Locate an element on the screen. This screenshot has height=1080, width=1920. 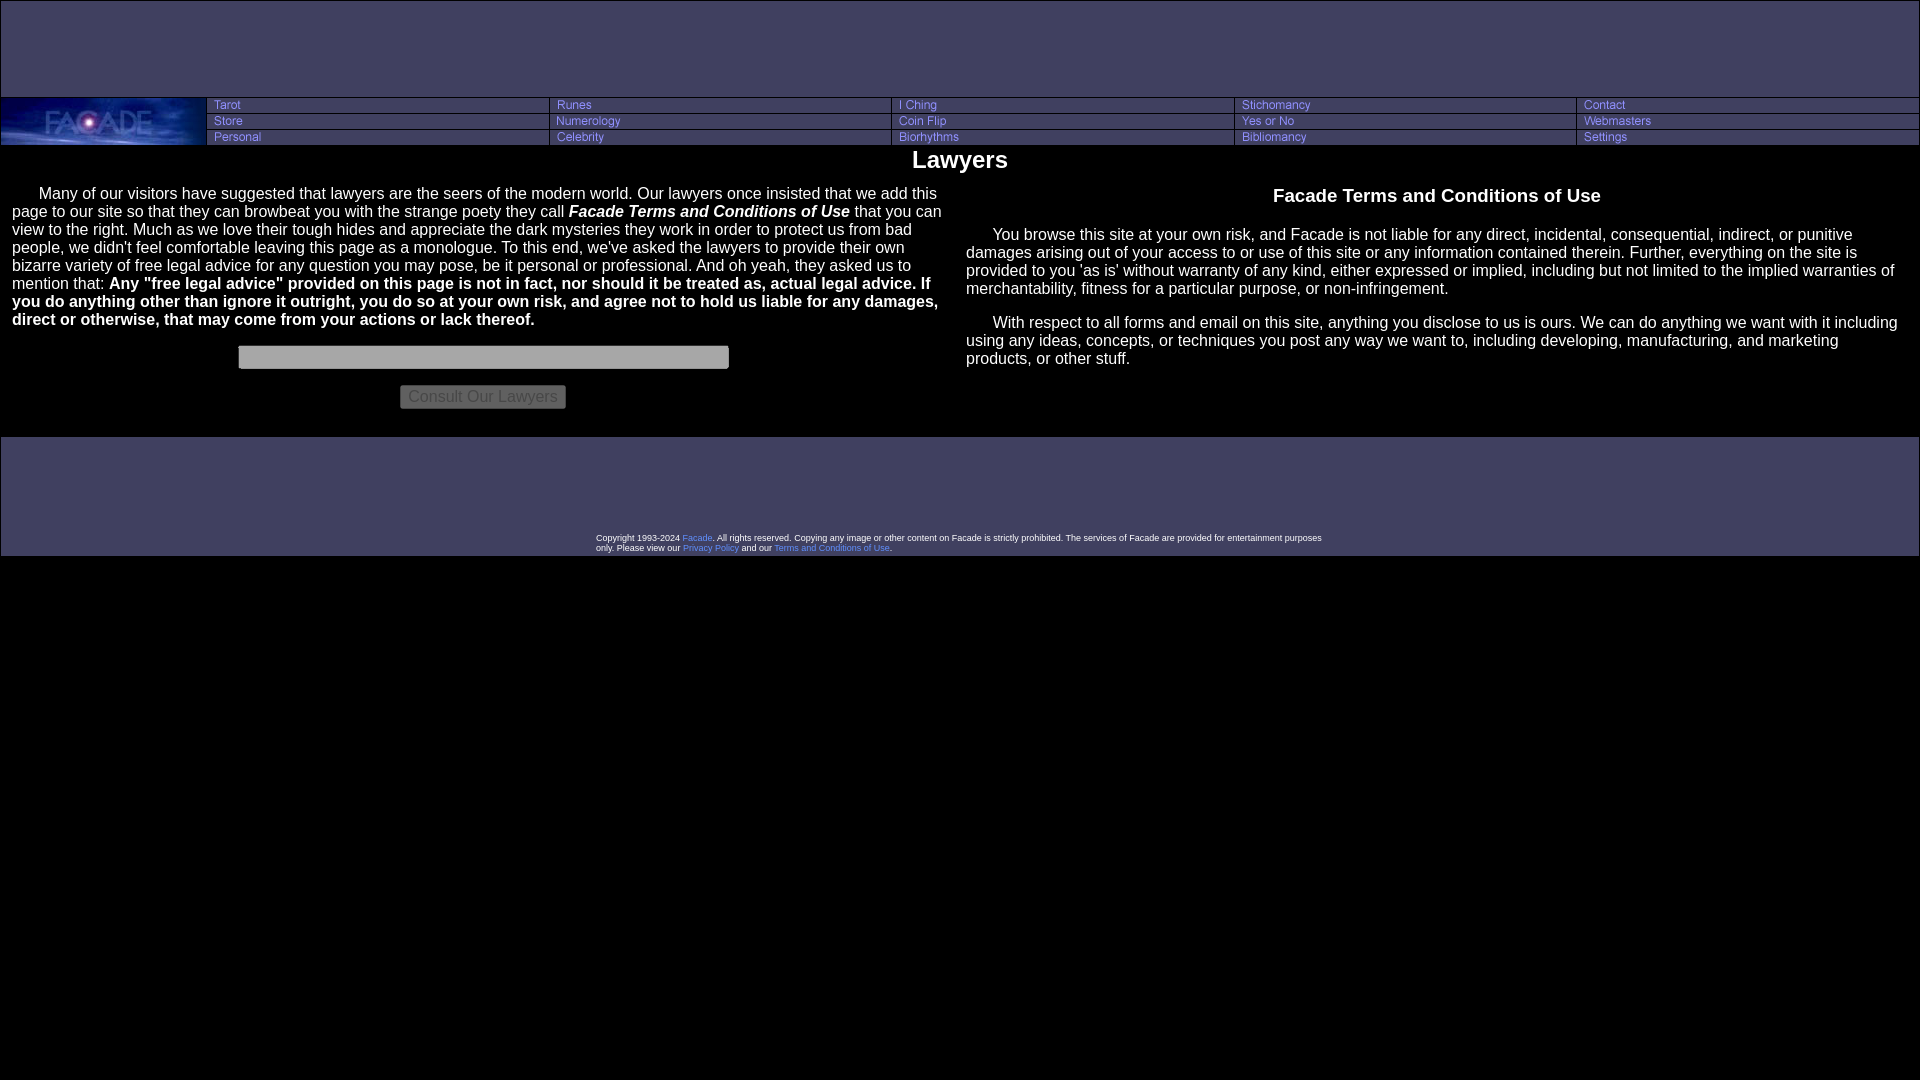
Facade is located at coordinates (698, 538).